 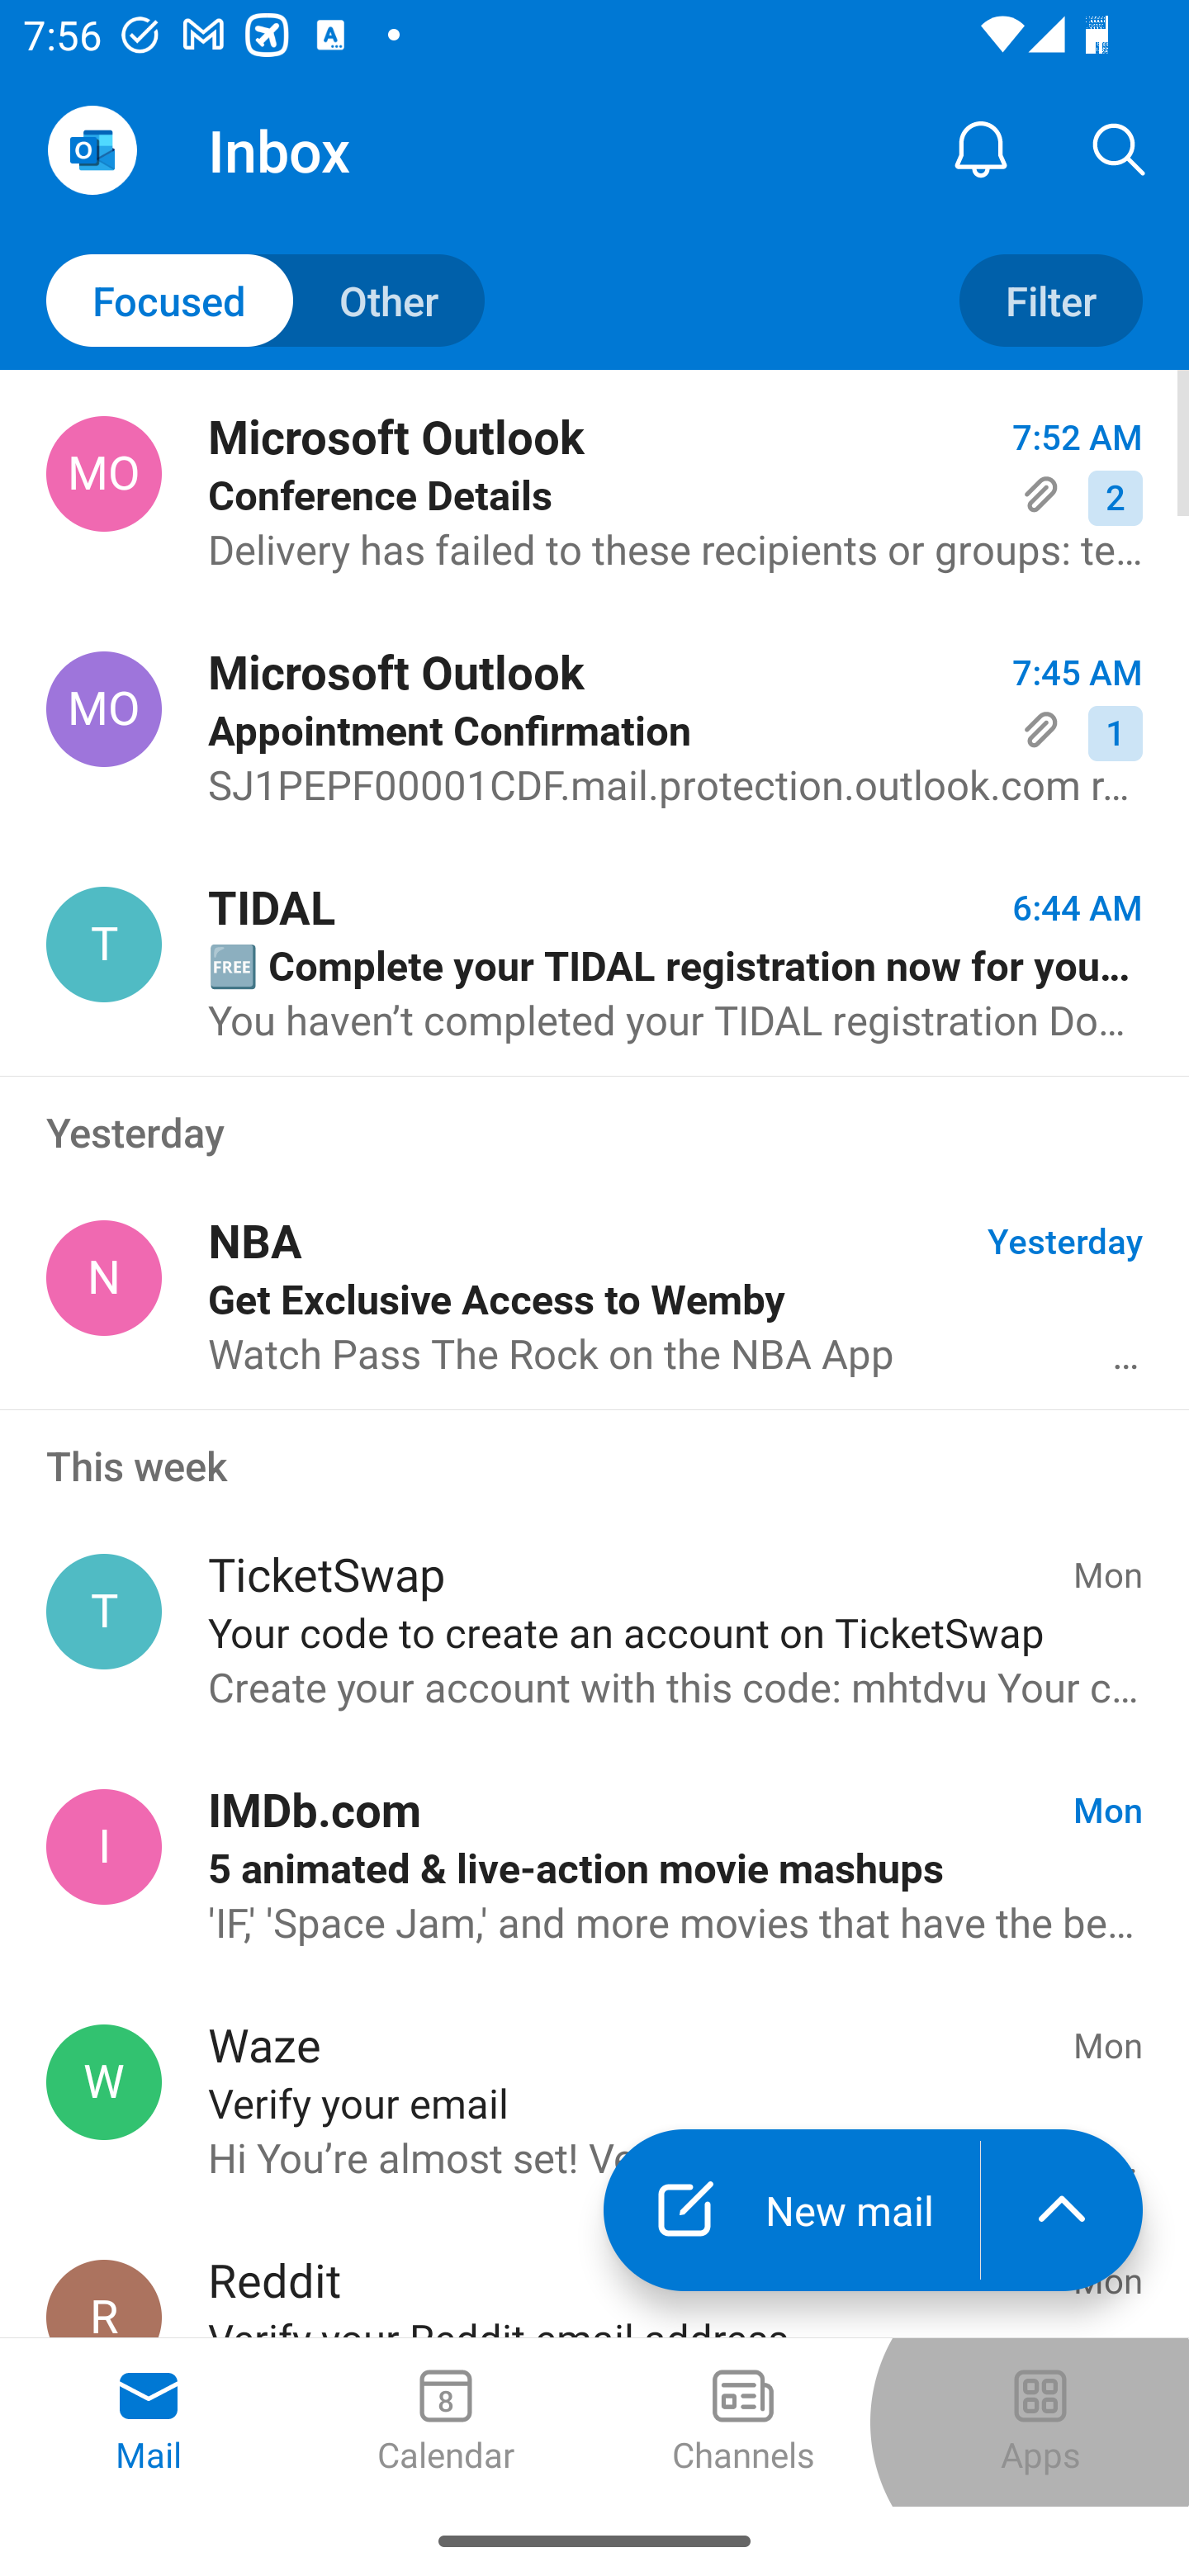 I want to click on launch the extended action menu, so click(x=1062, y=2209).